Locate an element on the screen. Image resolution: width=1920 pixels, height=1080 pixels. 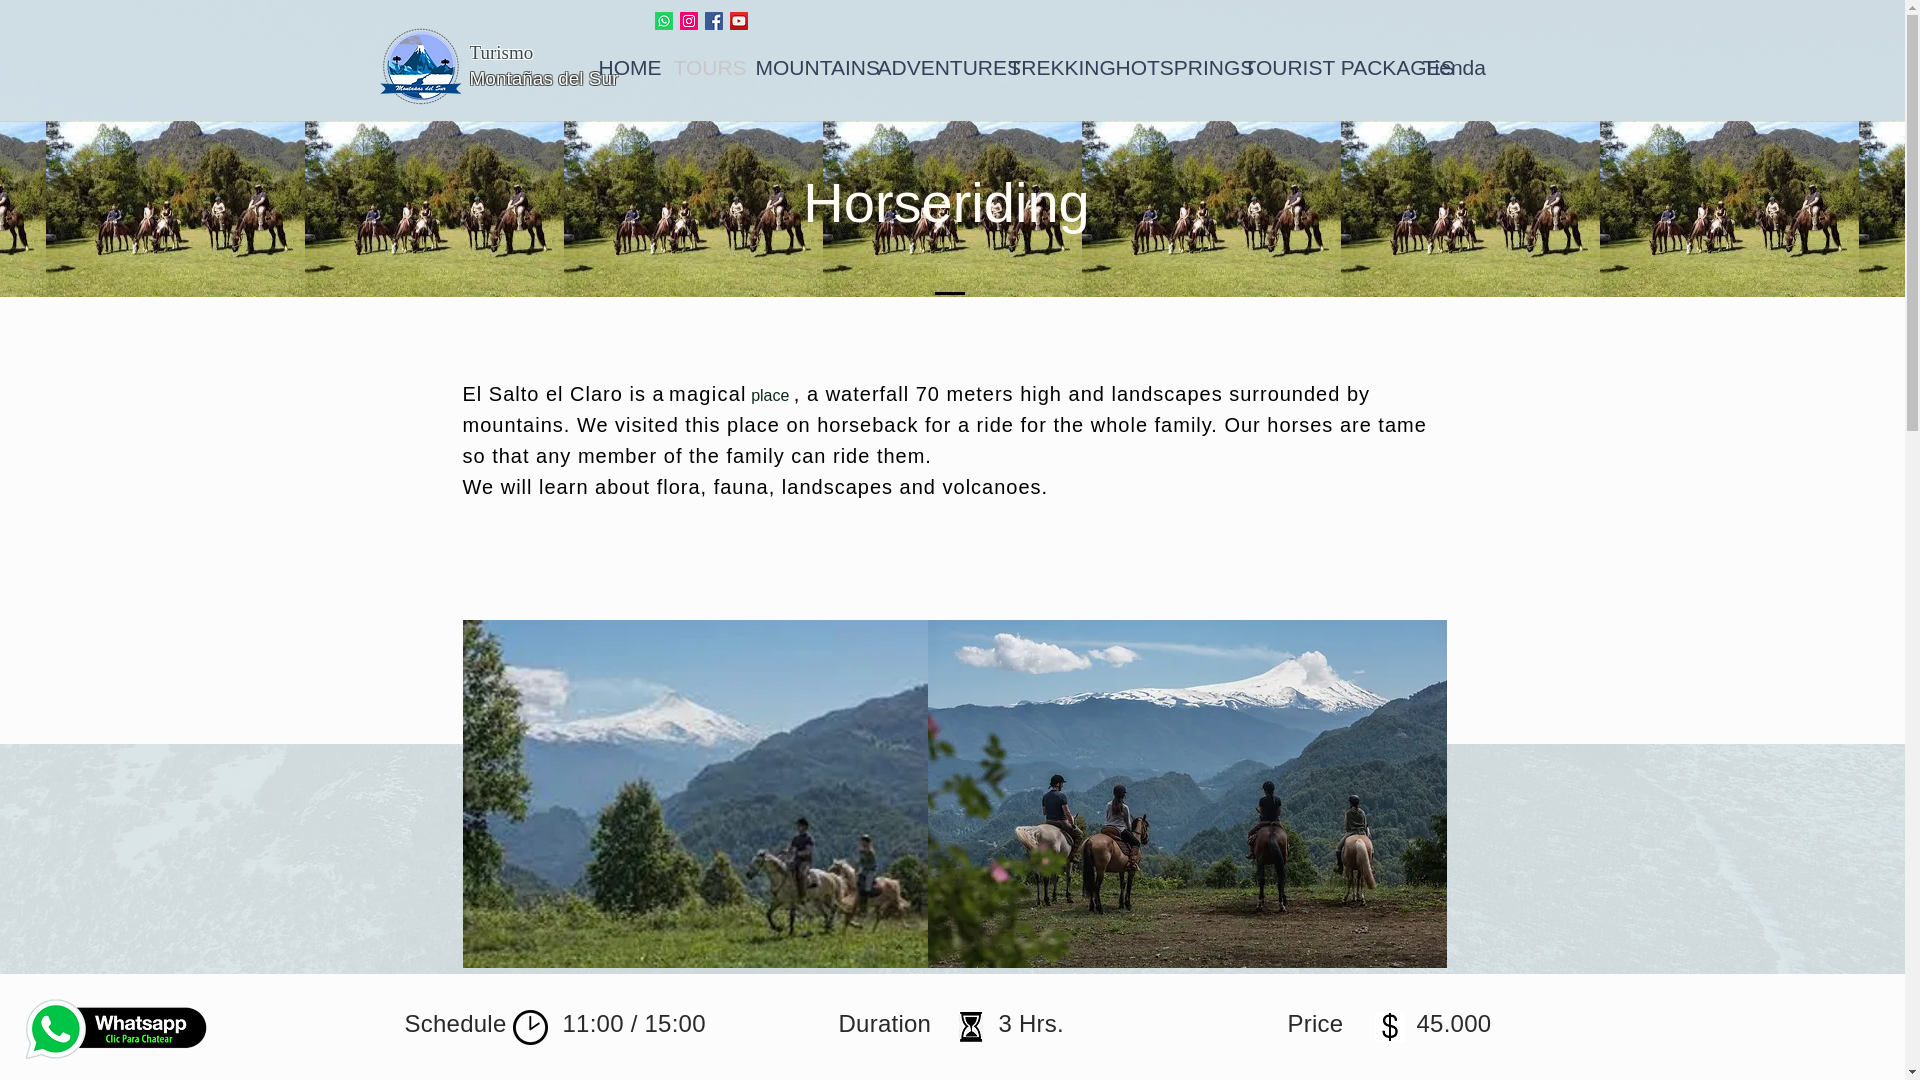
TREKKING is located at coordinates (1047, 68).